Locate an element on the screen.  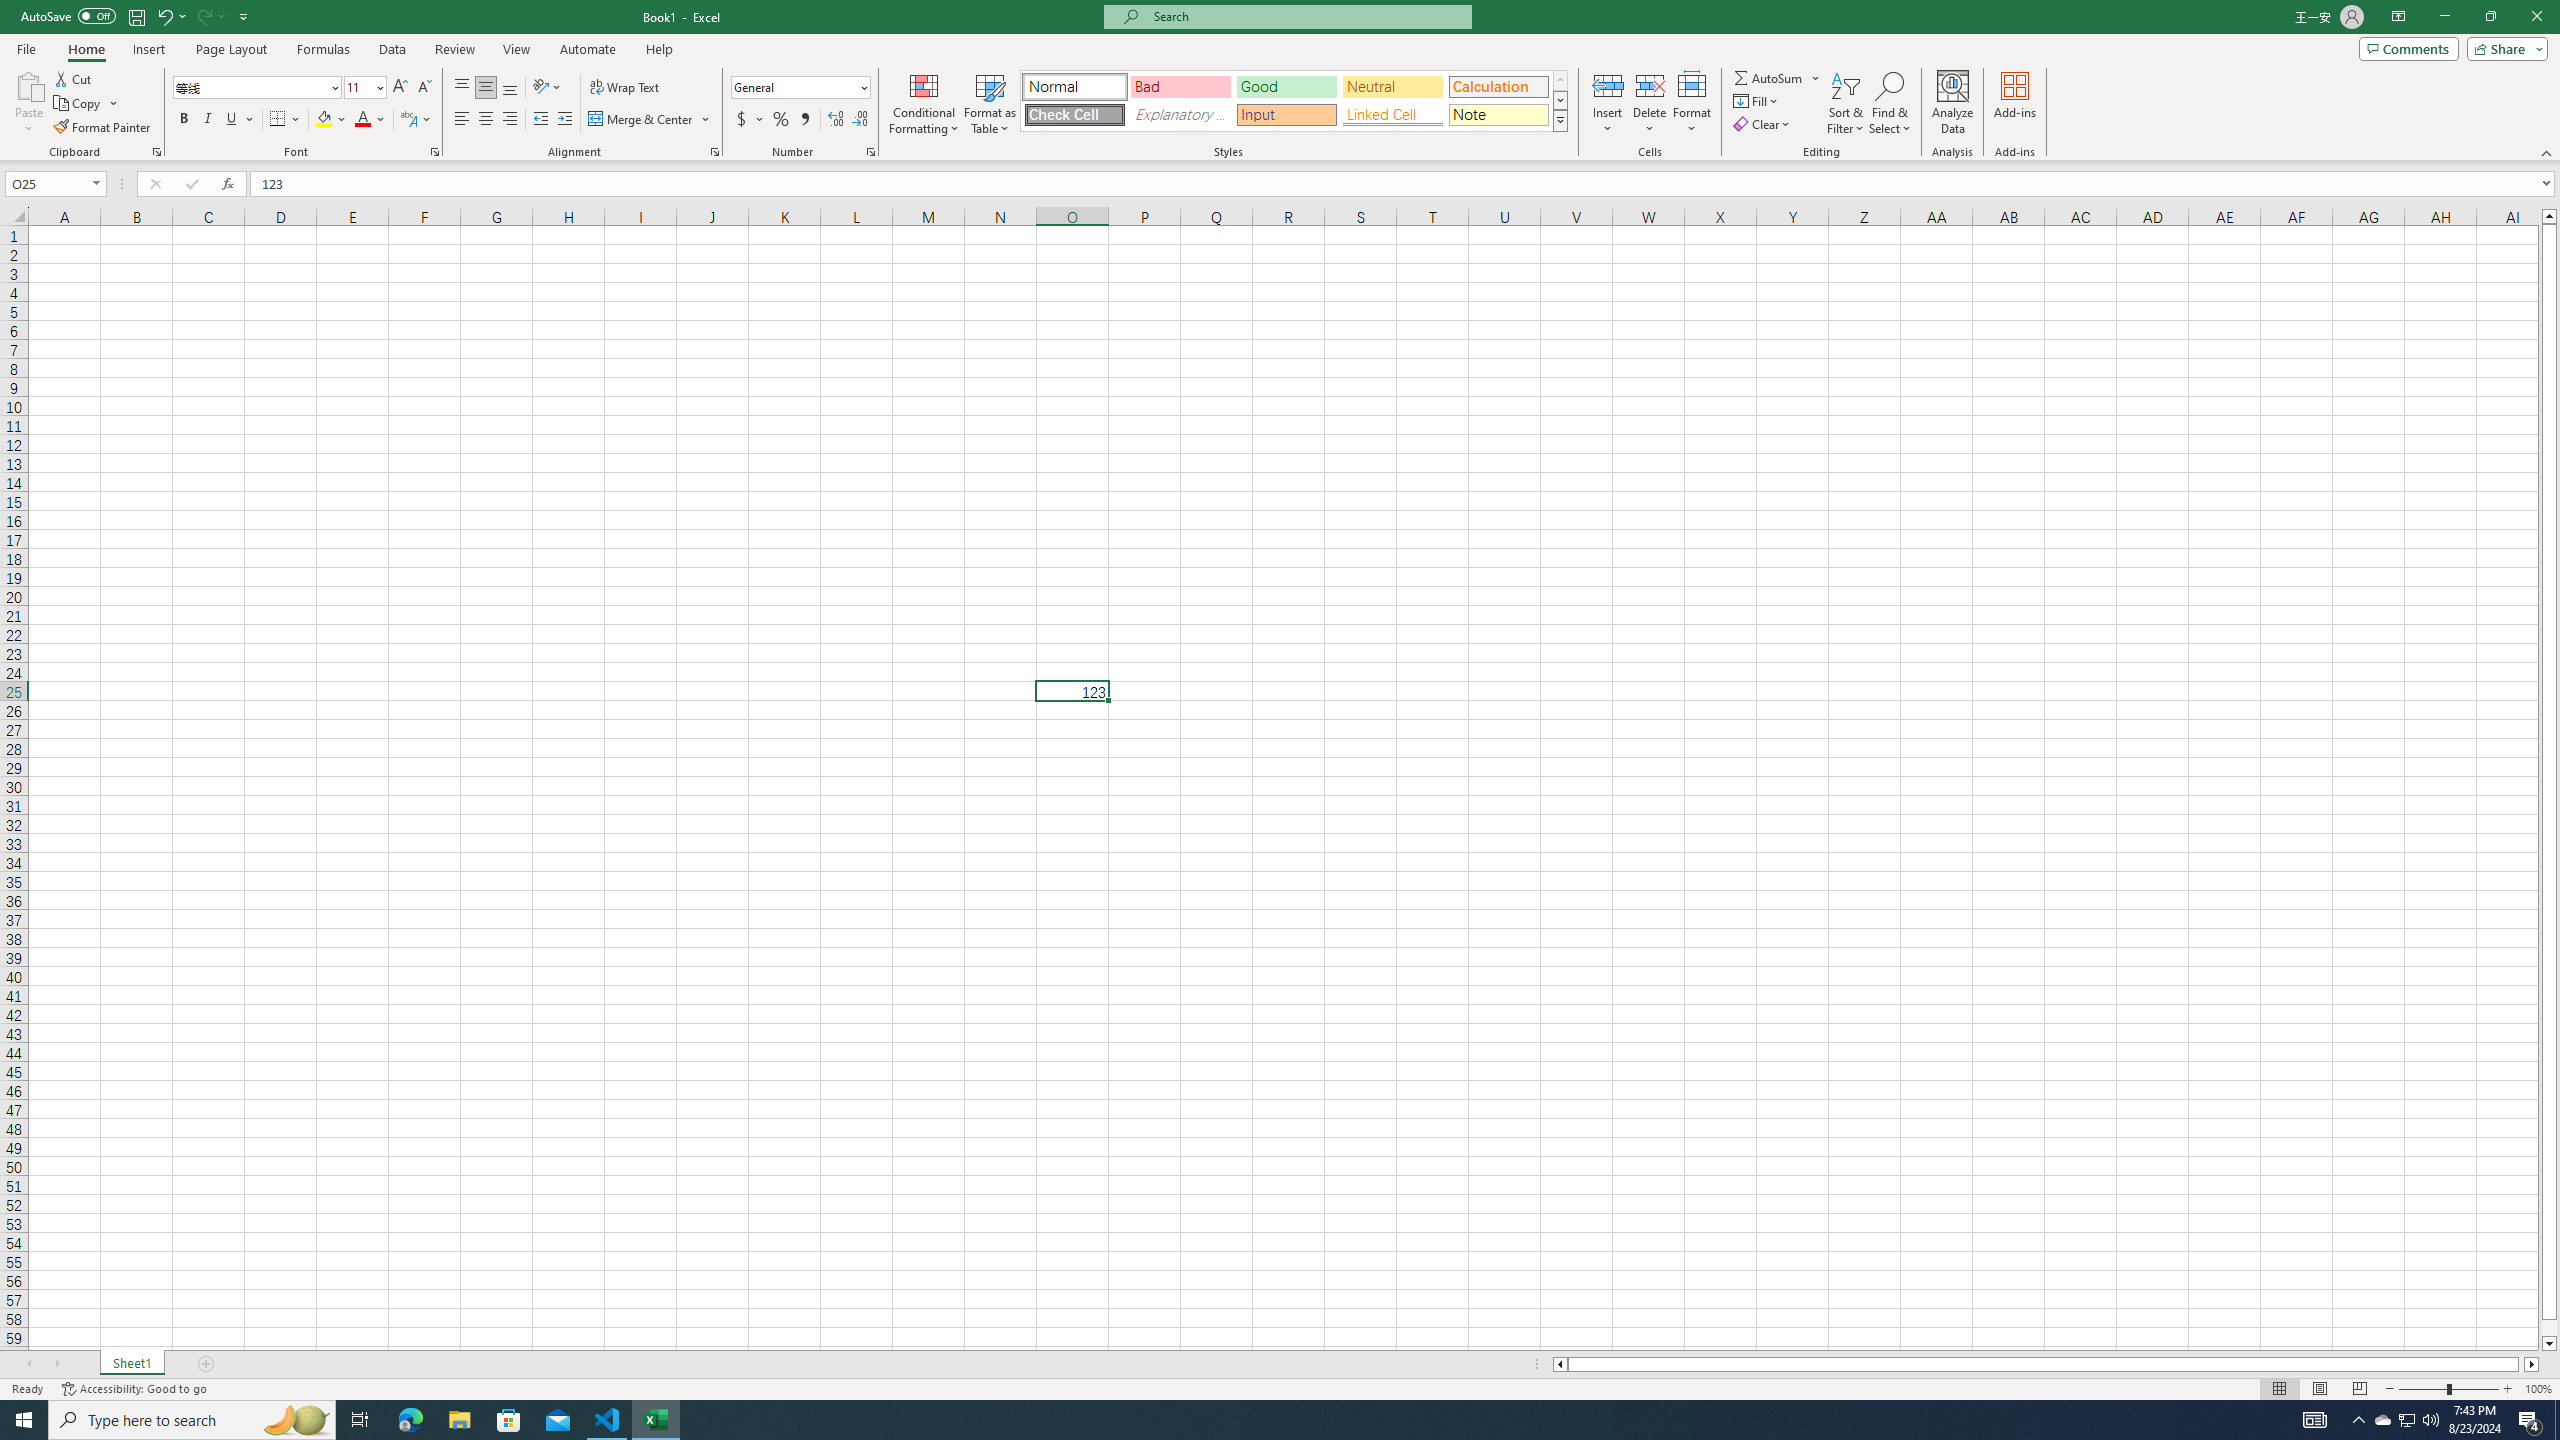
Number Format is located at coordinates (801, 88).